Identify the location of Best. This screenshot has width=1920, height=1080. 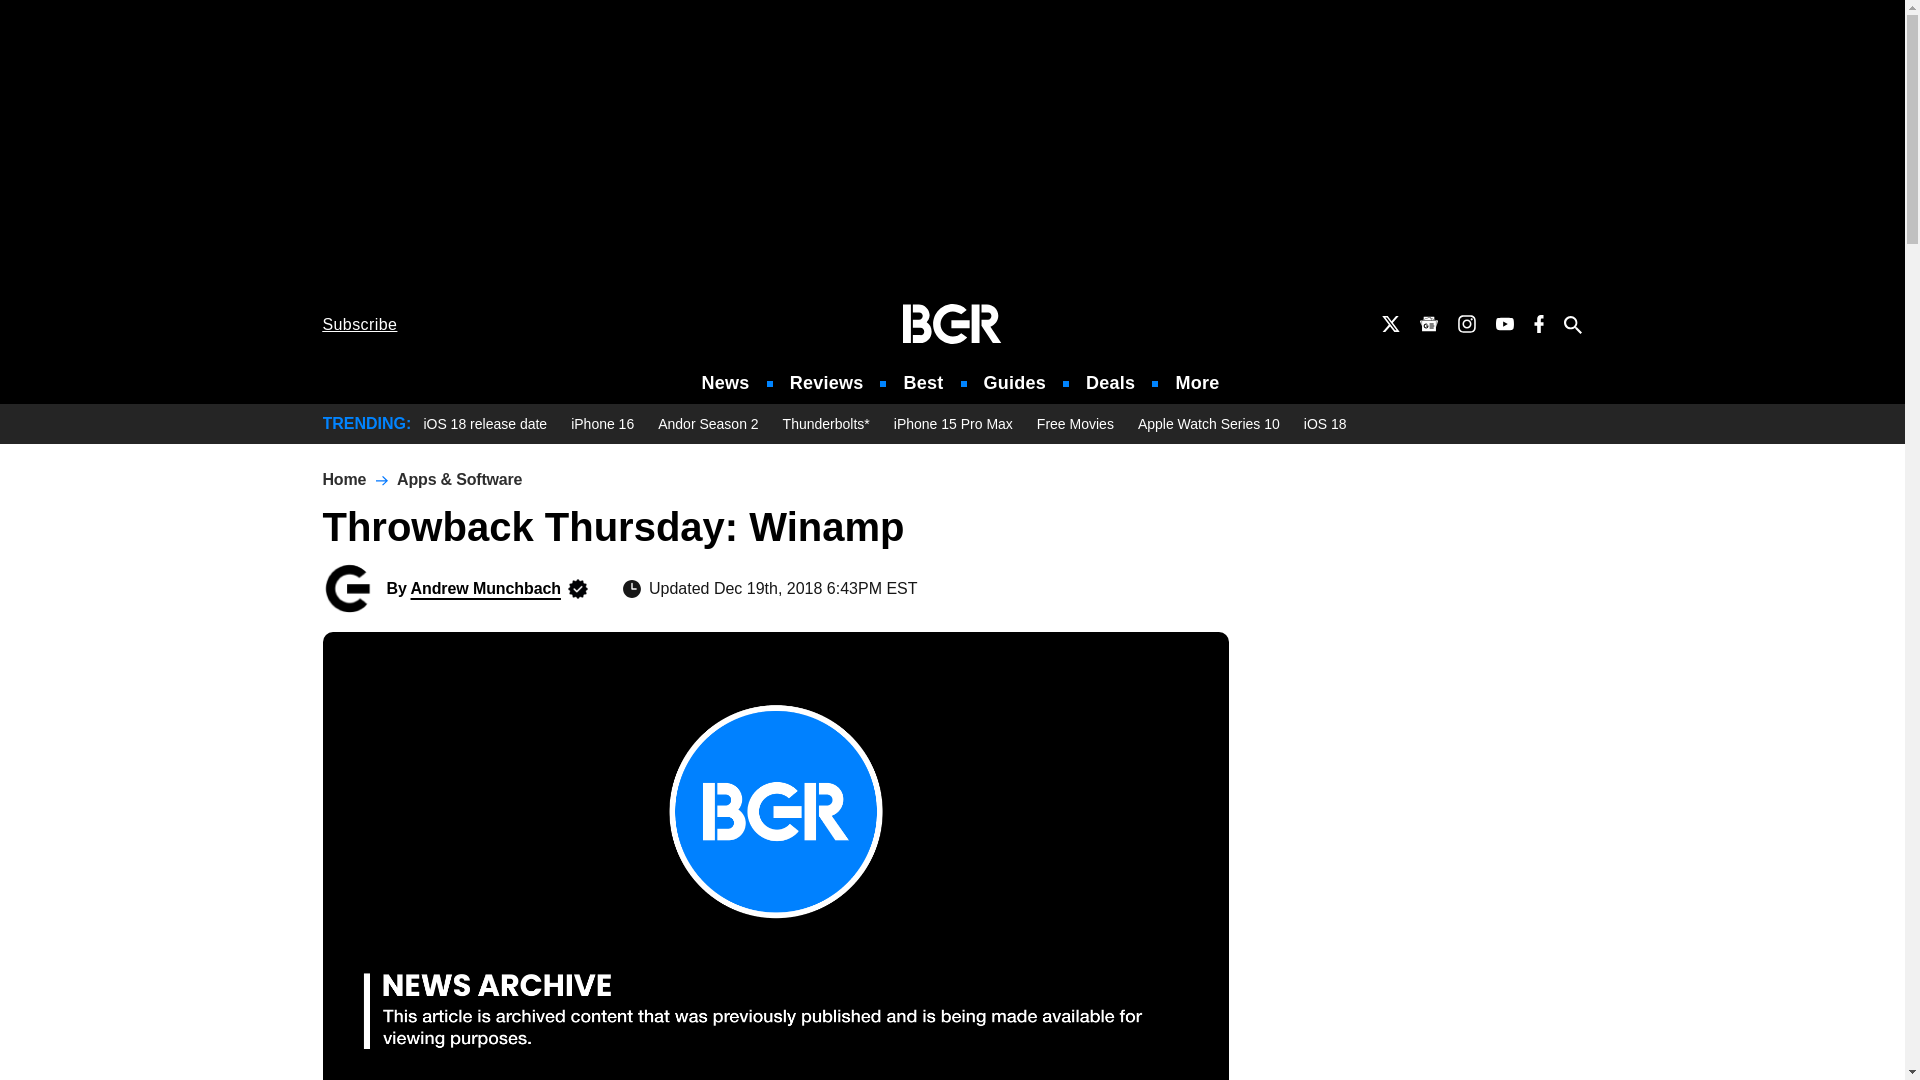
(922, 383).